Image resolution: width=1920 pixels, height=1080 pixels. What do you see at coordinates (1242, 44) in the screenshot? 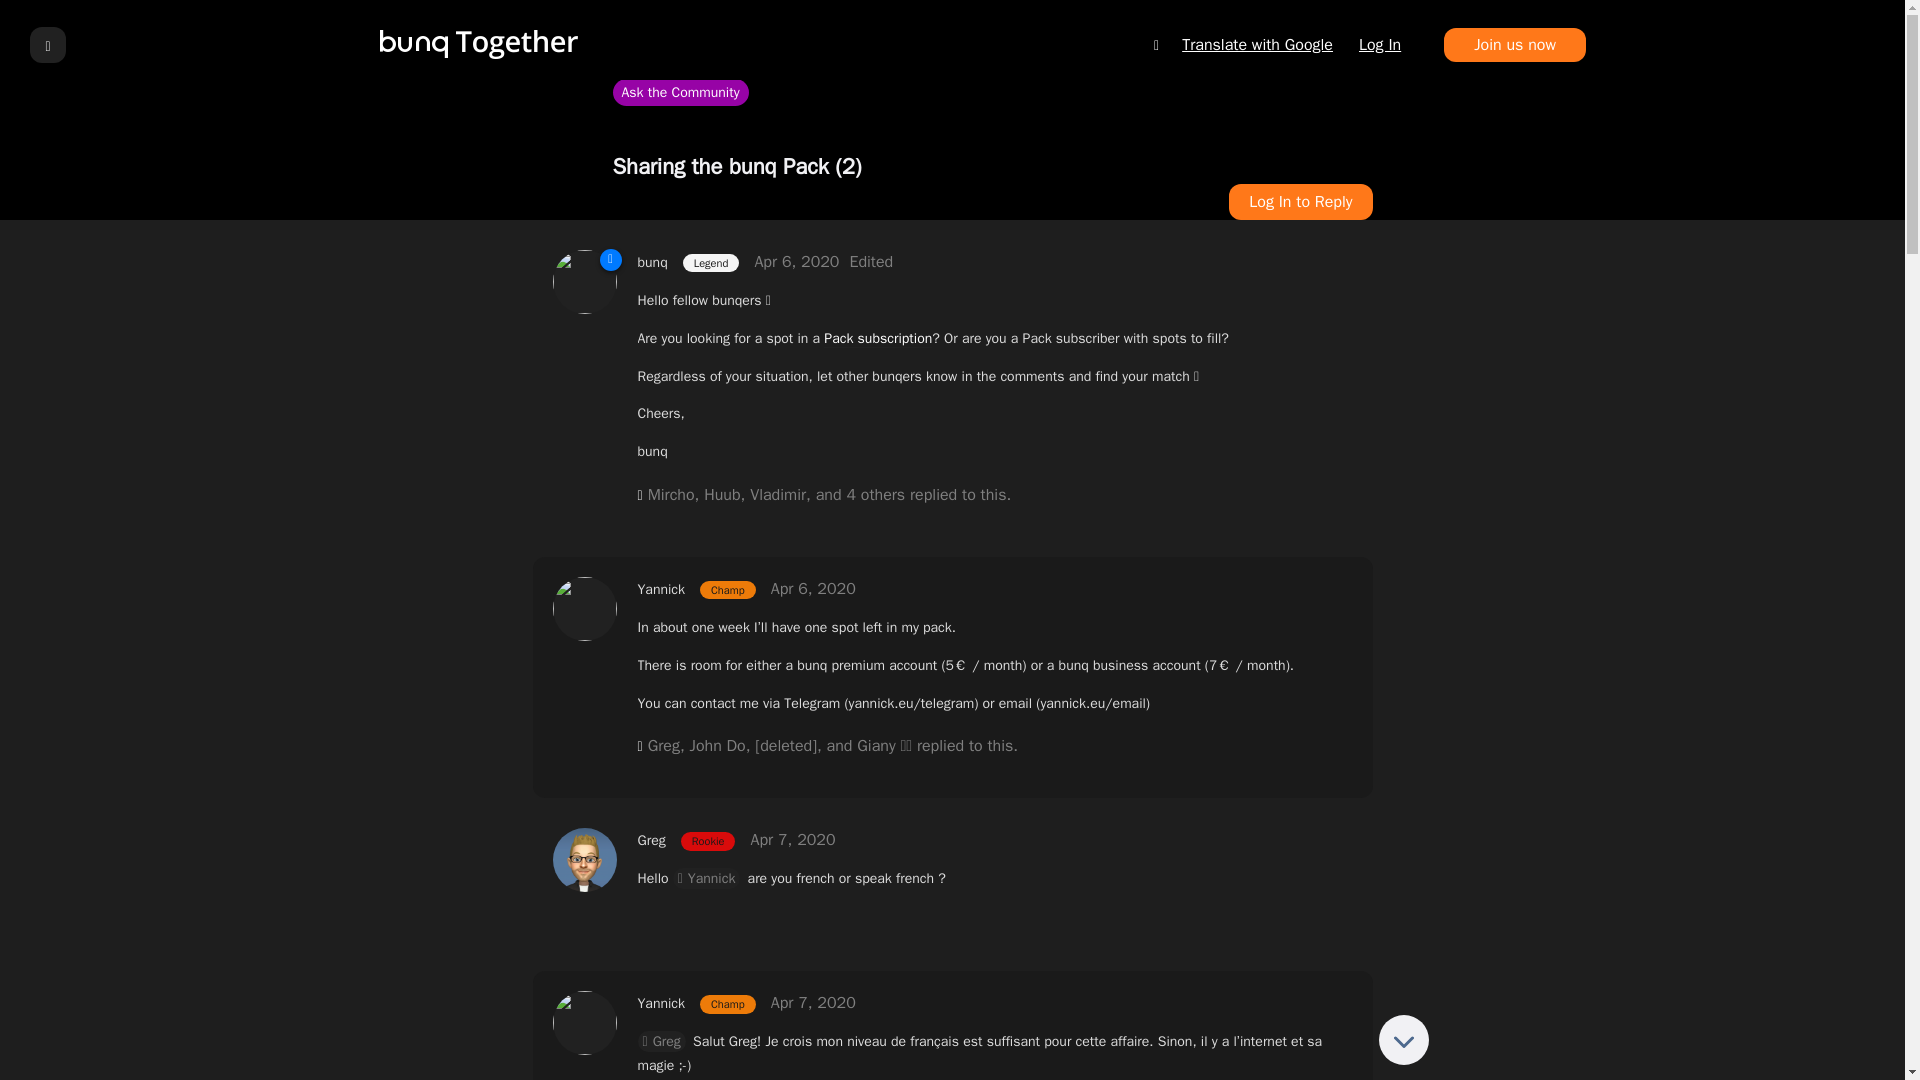
I see `Translate with Google` at bounding box center [1242, 44].